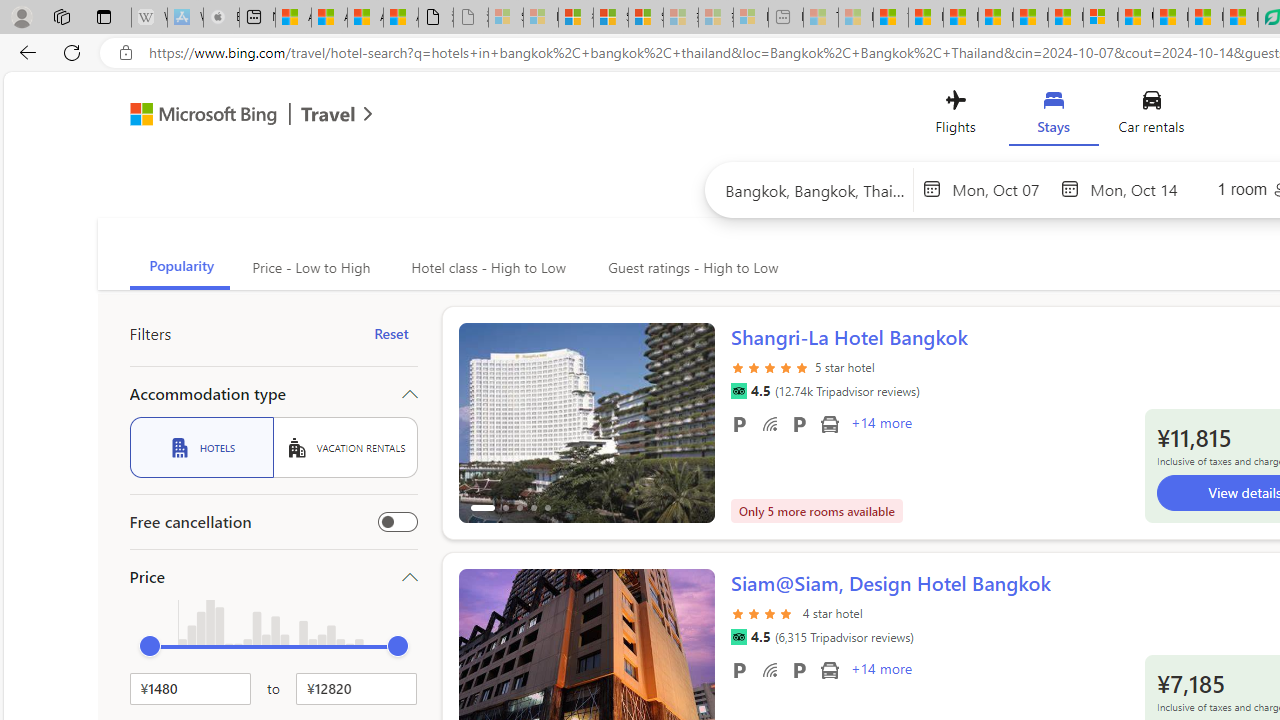  Describe the element at coordinates (274, 576) in the screenshot. I see `Price` at that location.